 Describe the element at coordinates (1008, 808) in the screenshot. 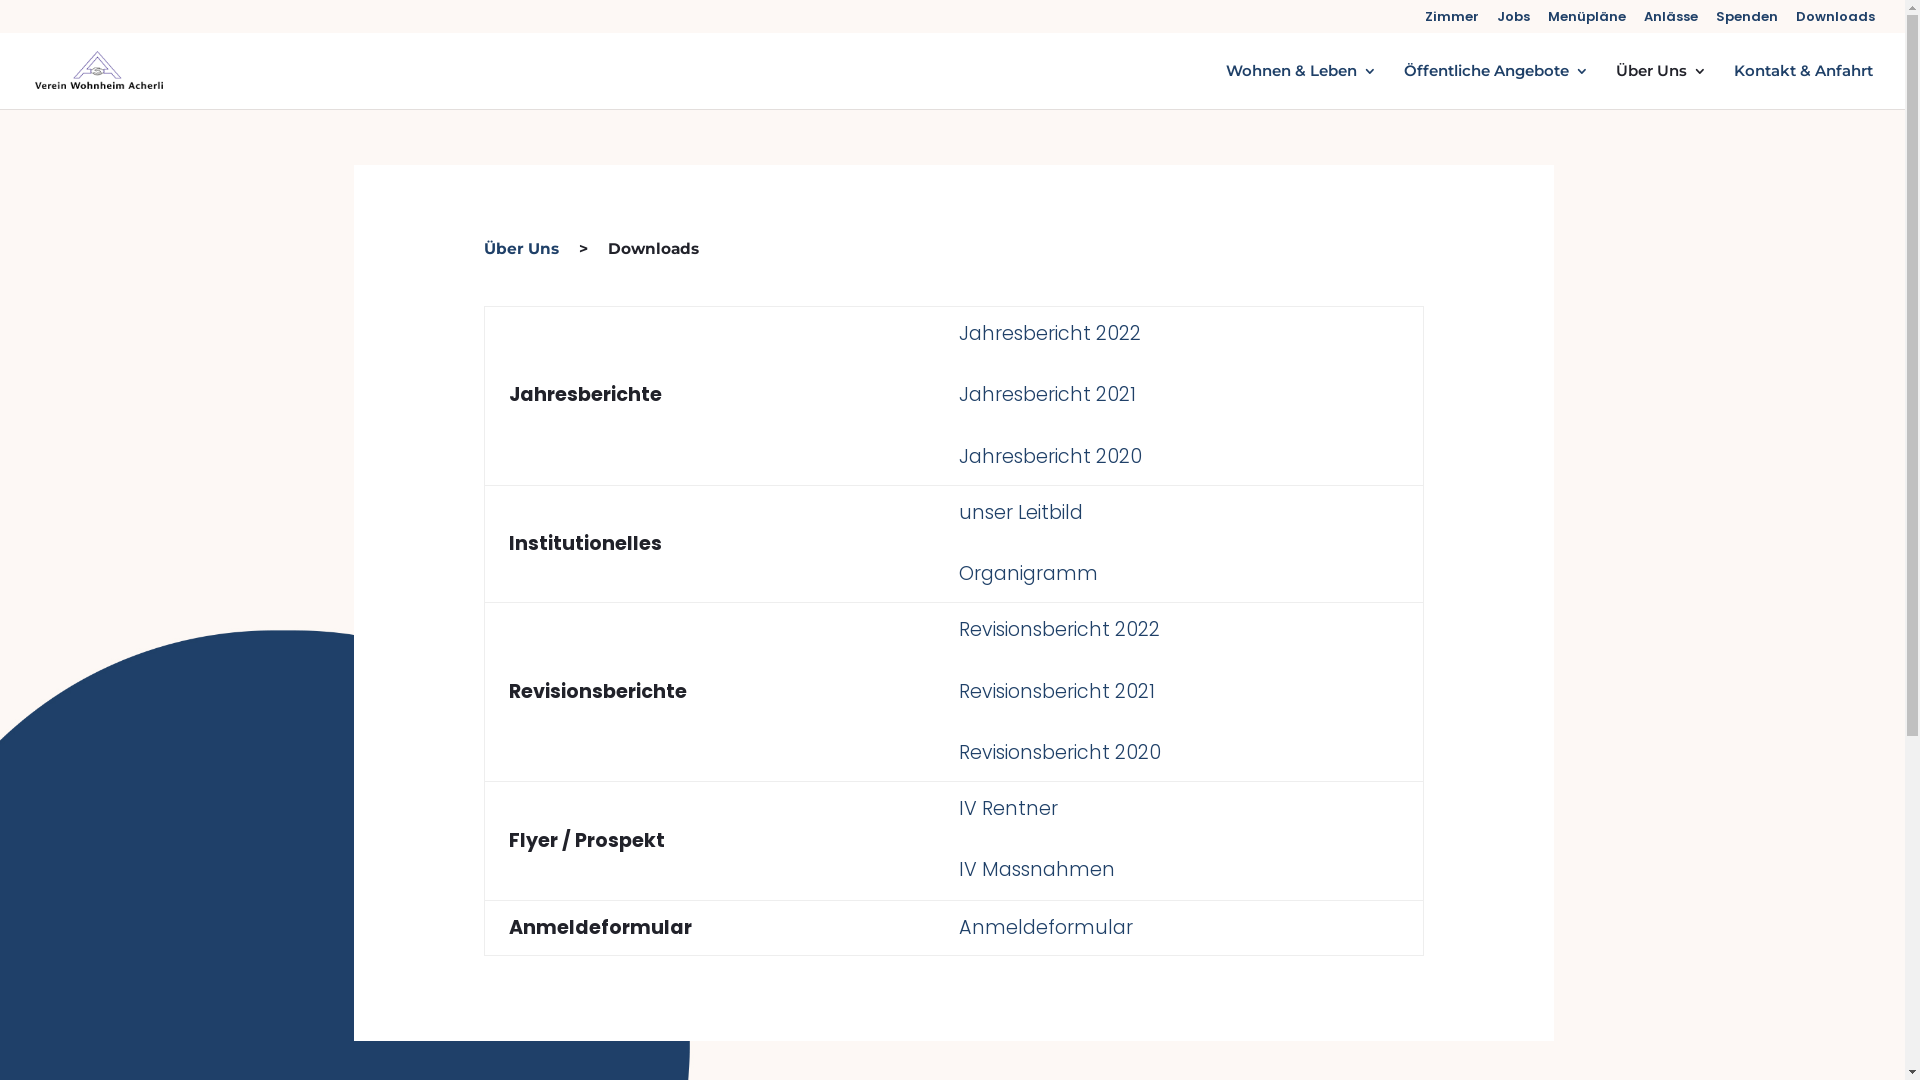

I see `IV Rentner` at that location.